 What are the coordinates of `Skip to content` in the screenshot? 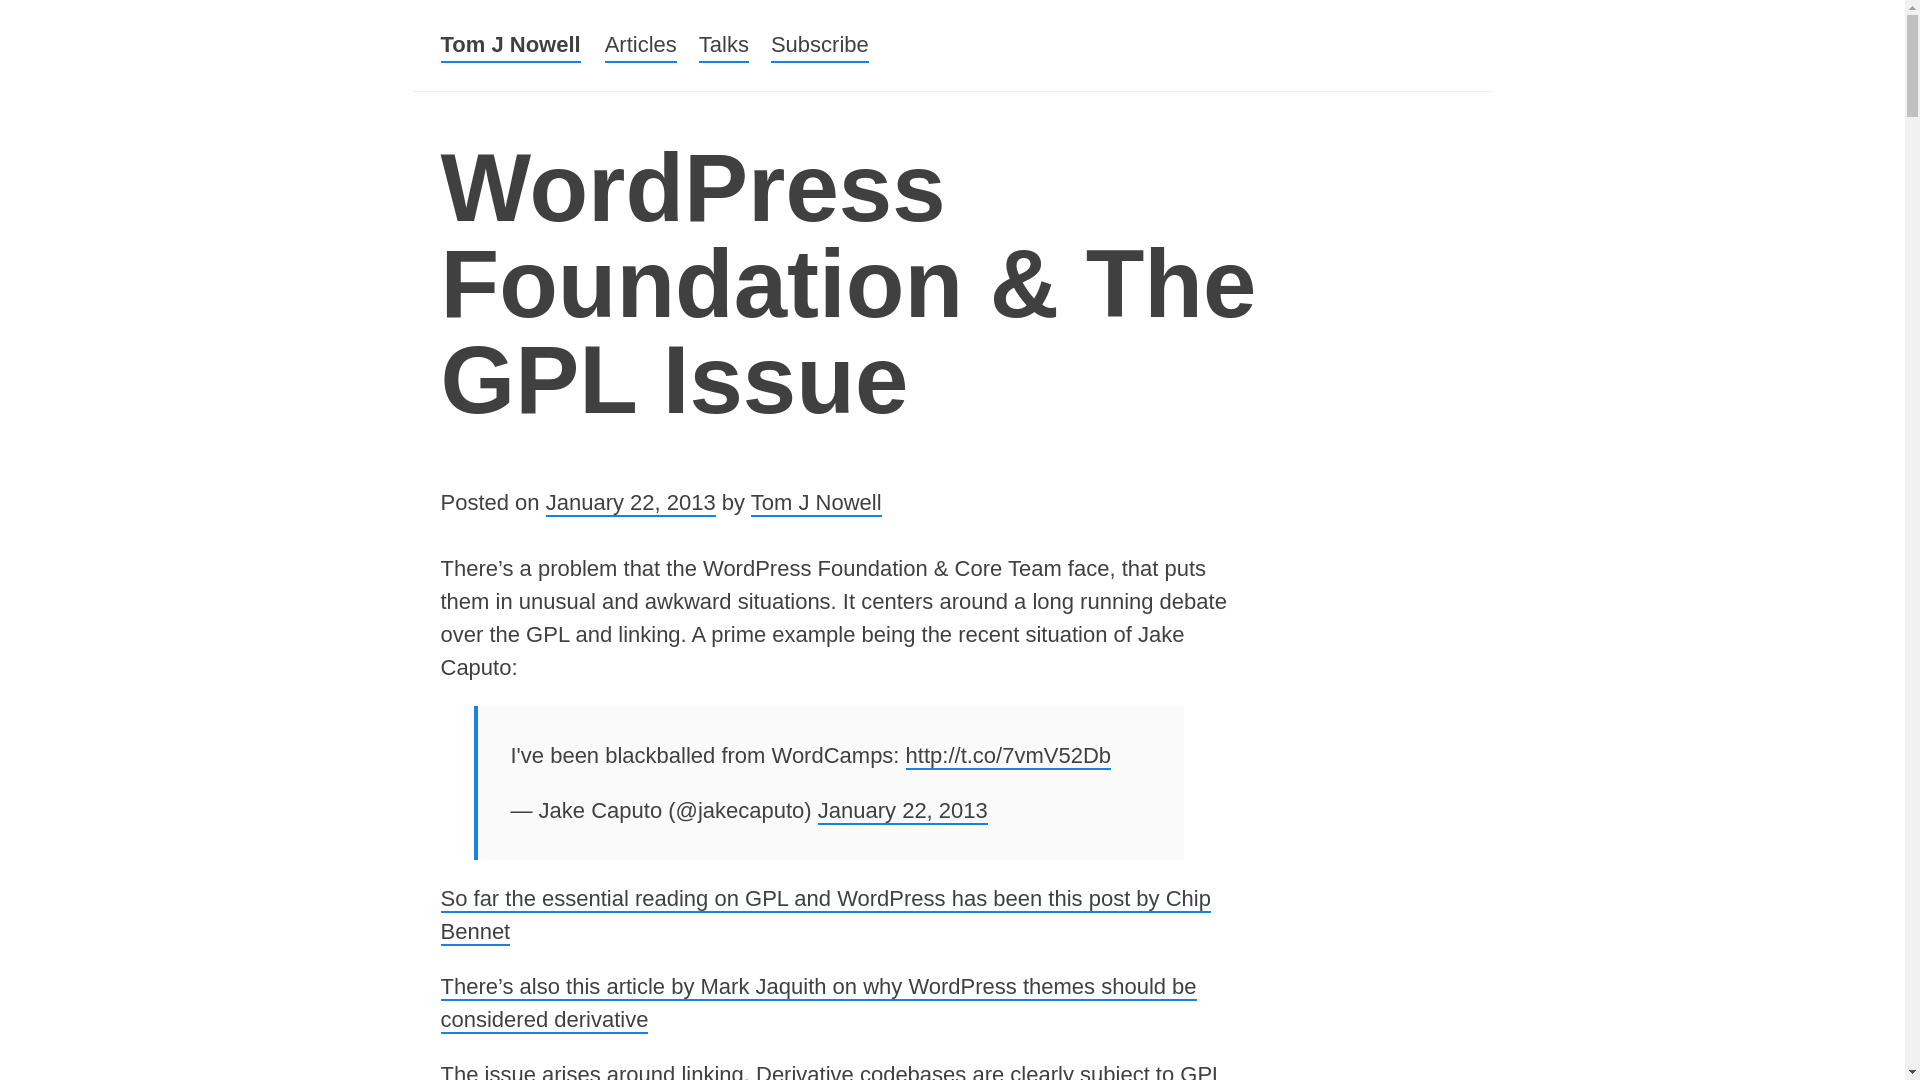 It's located at (677, 45).